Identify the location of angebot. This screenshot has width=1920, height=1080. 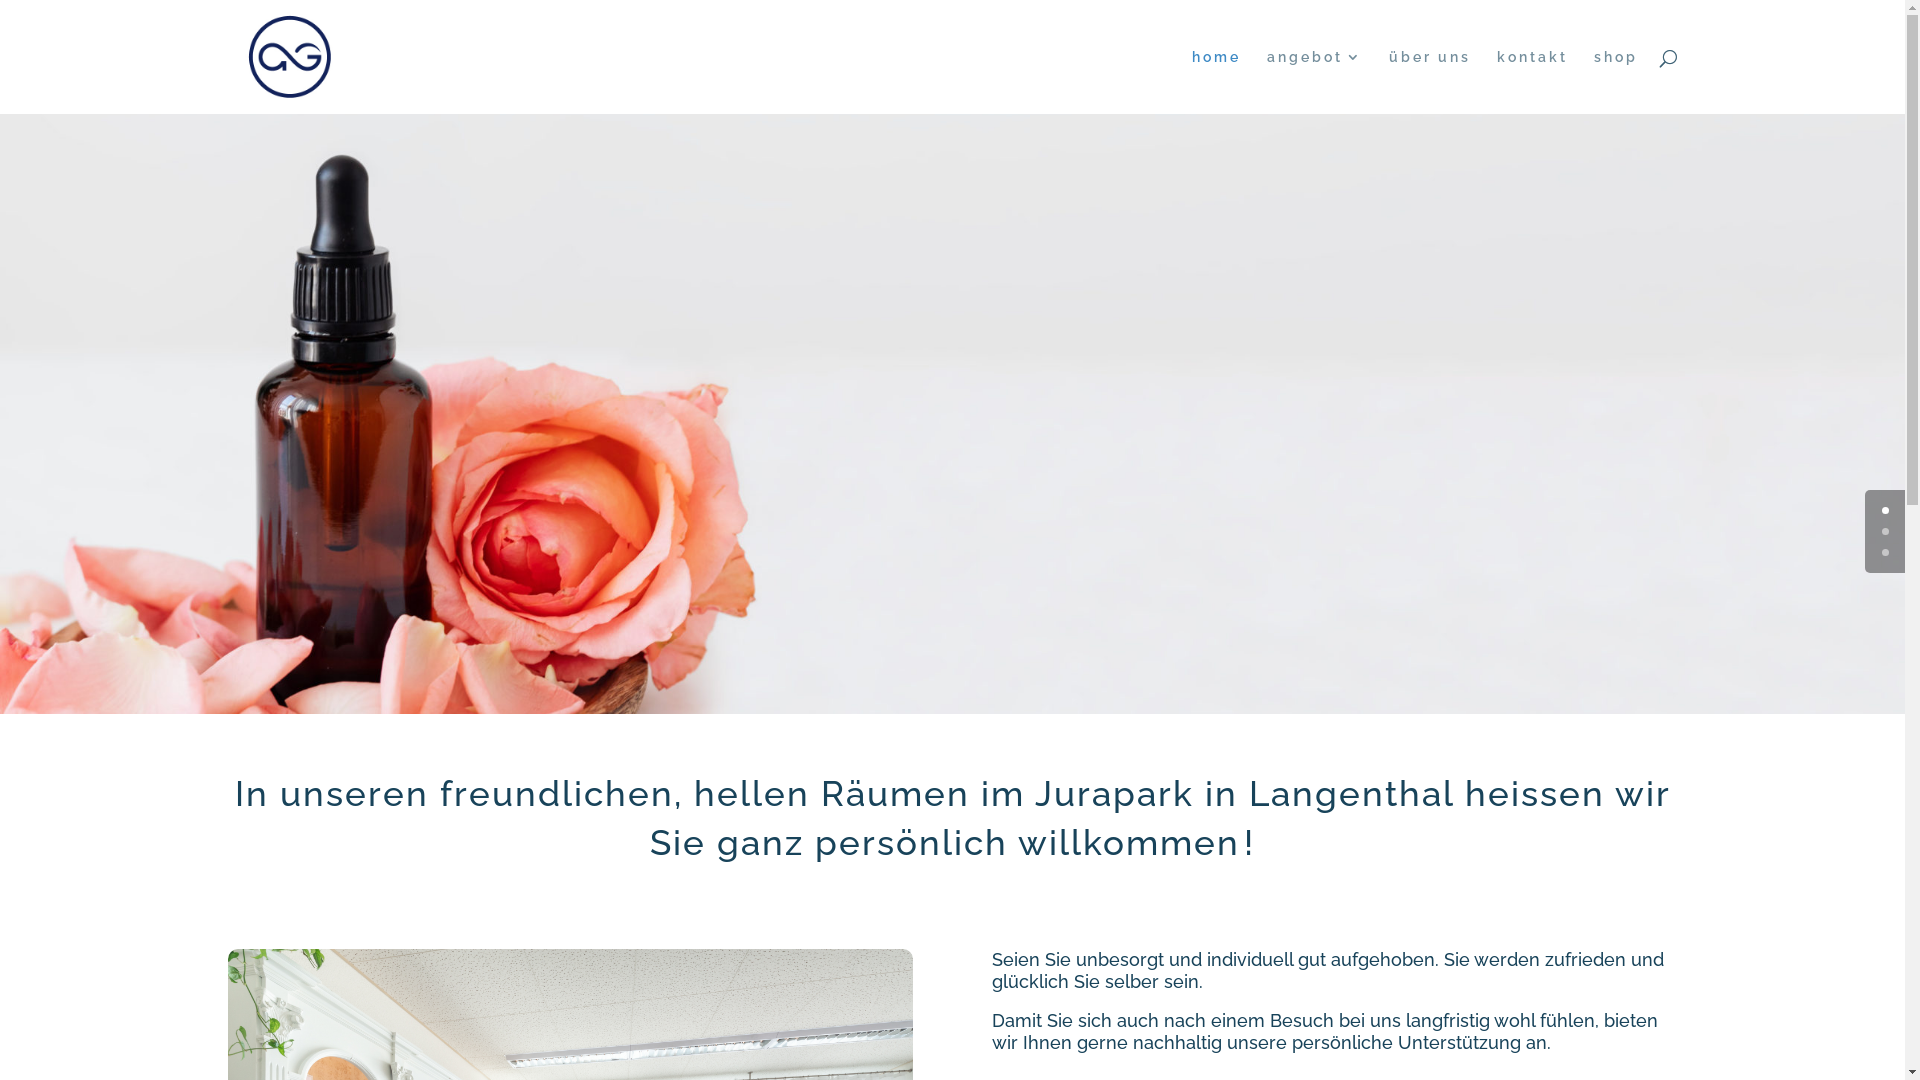
(1314, 82).